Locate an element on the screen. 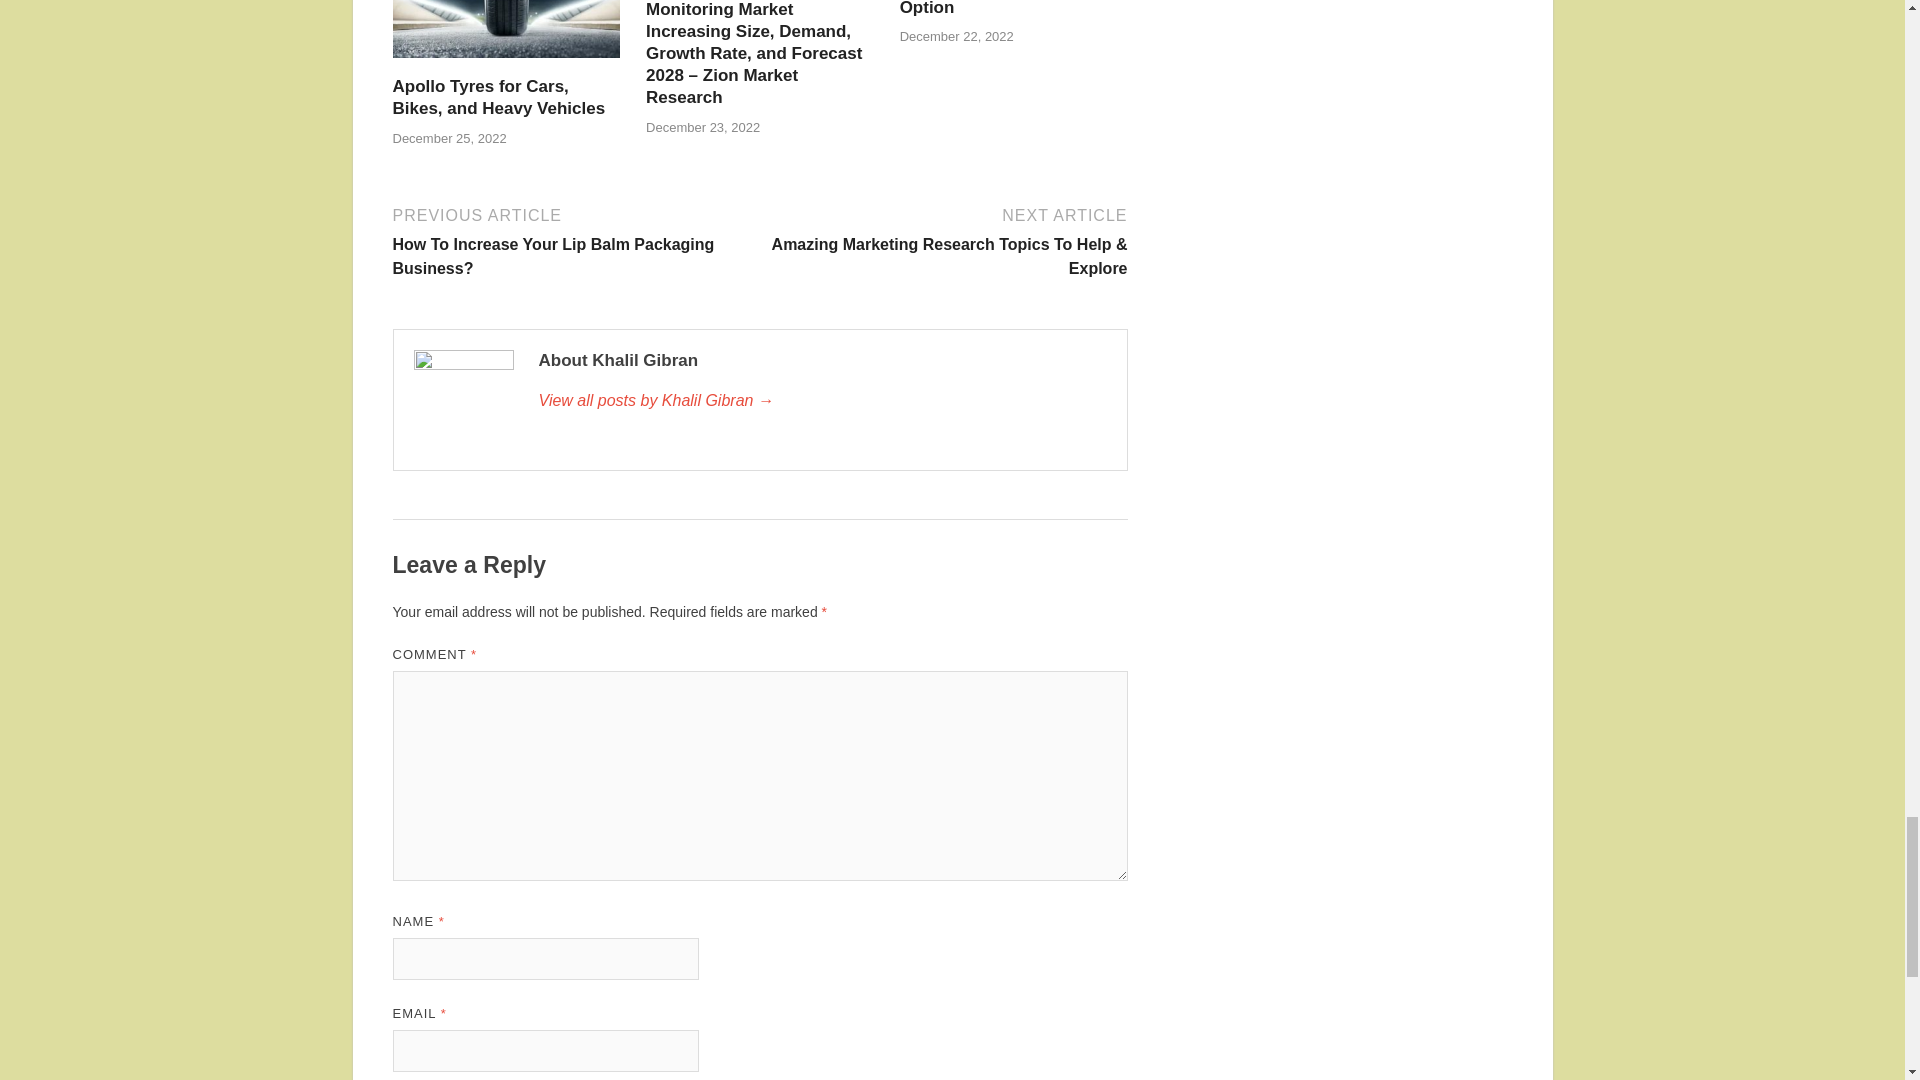  Apollo Tyres for Cars, Bikes, and Heavy Vehicles is located at coordinates (506, 64).